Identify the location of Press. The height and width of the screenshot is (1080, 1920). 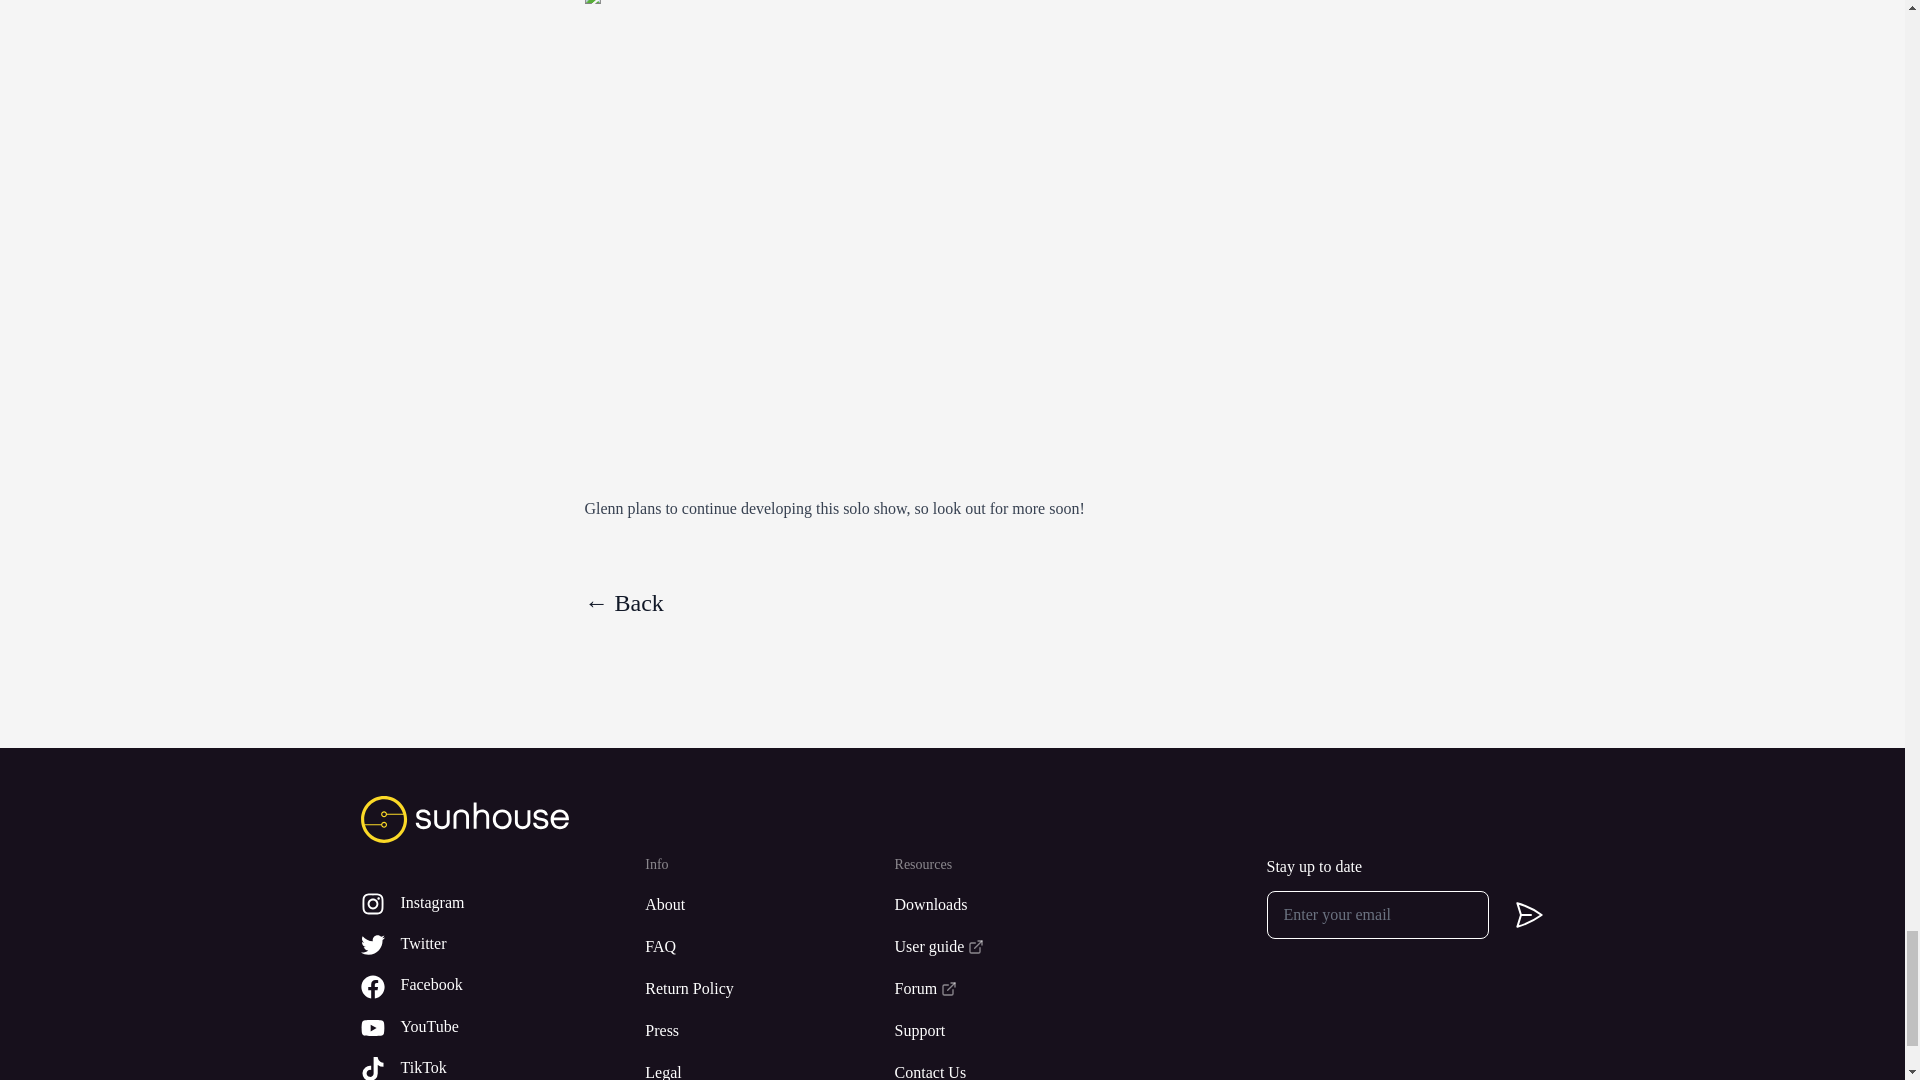
(746, 1031).